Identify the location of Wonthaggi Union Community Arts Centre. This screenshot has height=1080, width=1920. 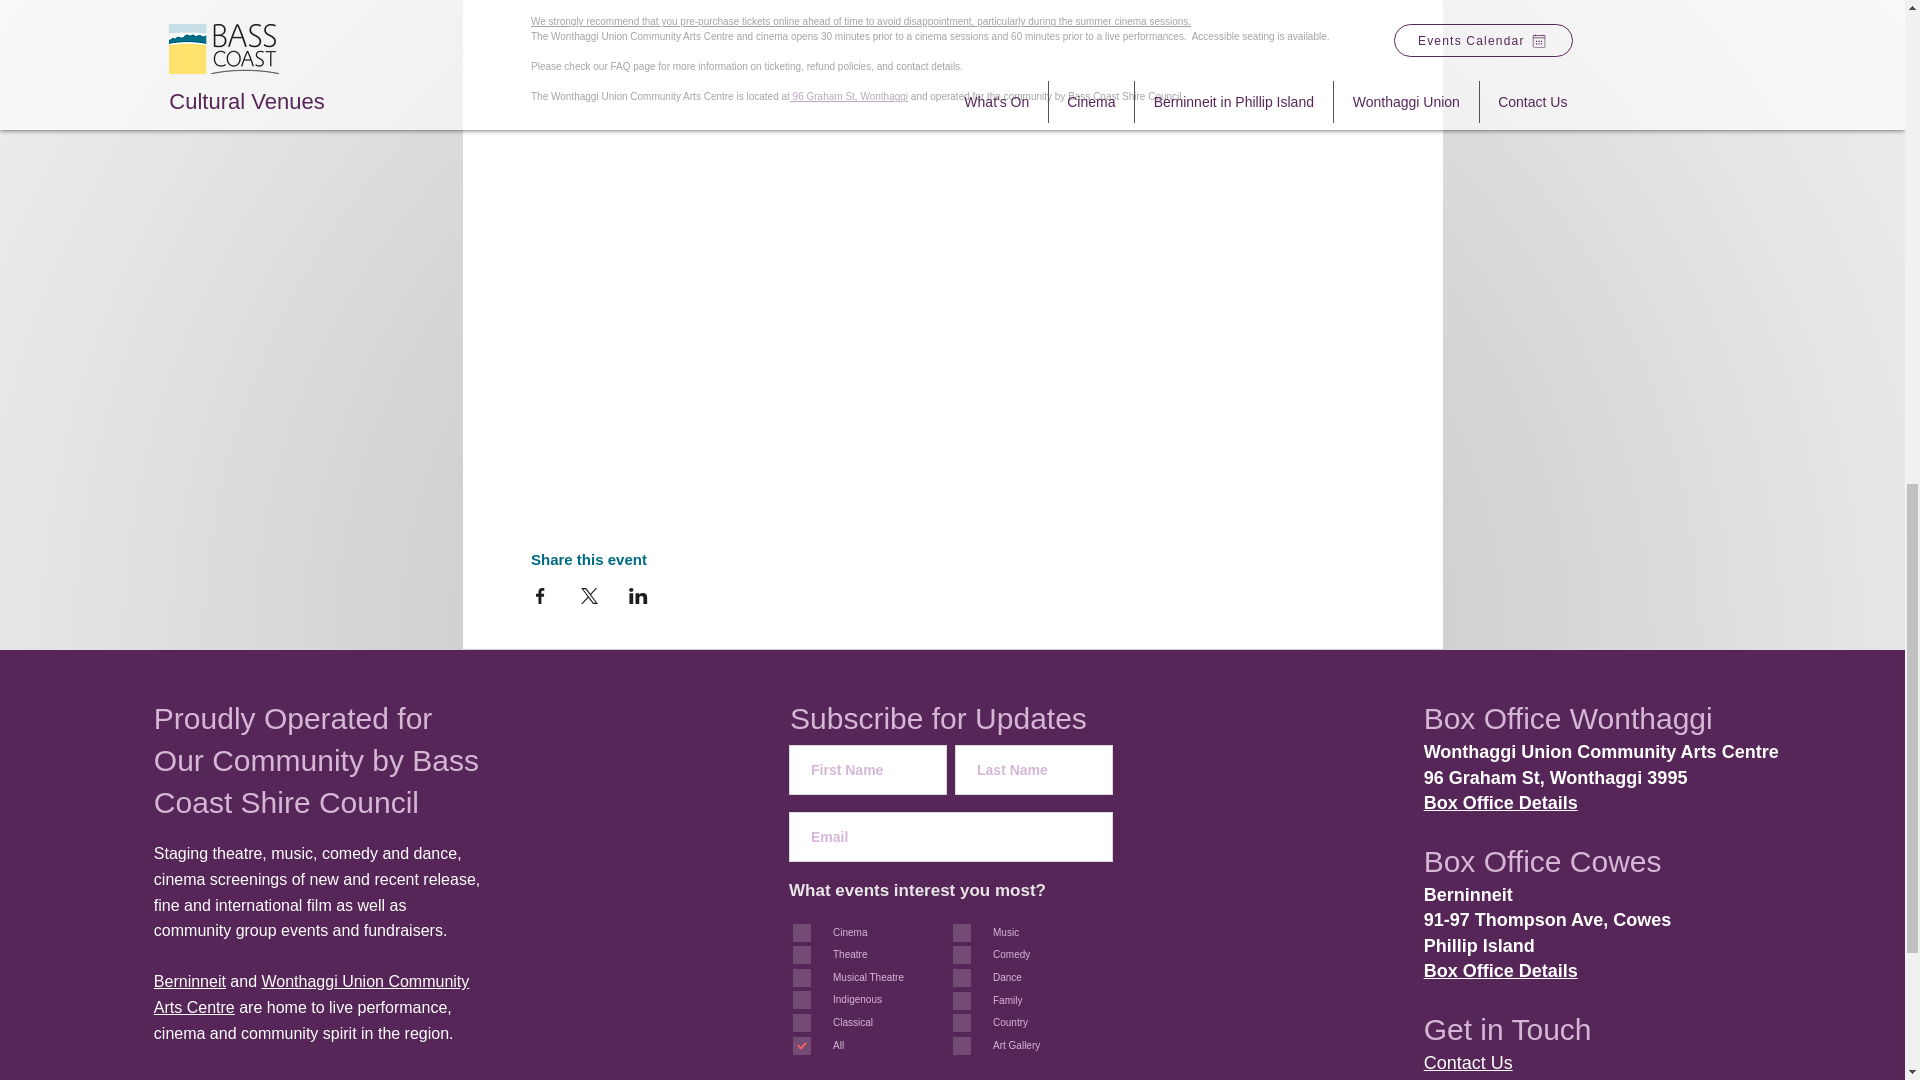
(310, 994).